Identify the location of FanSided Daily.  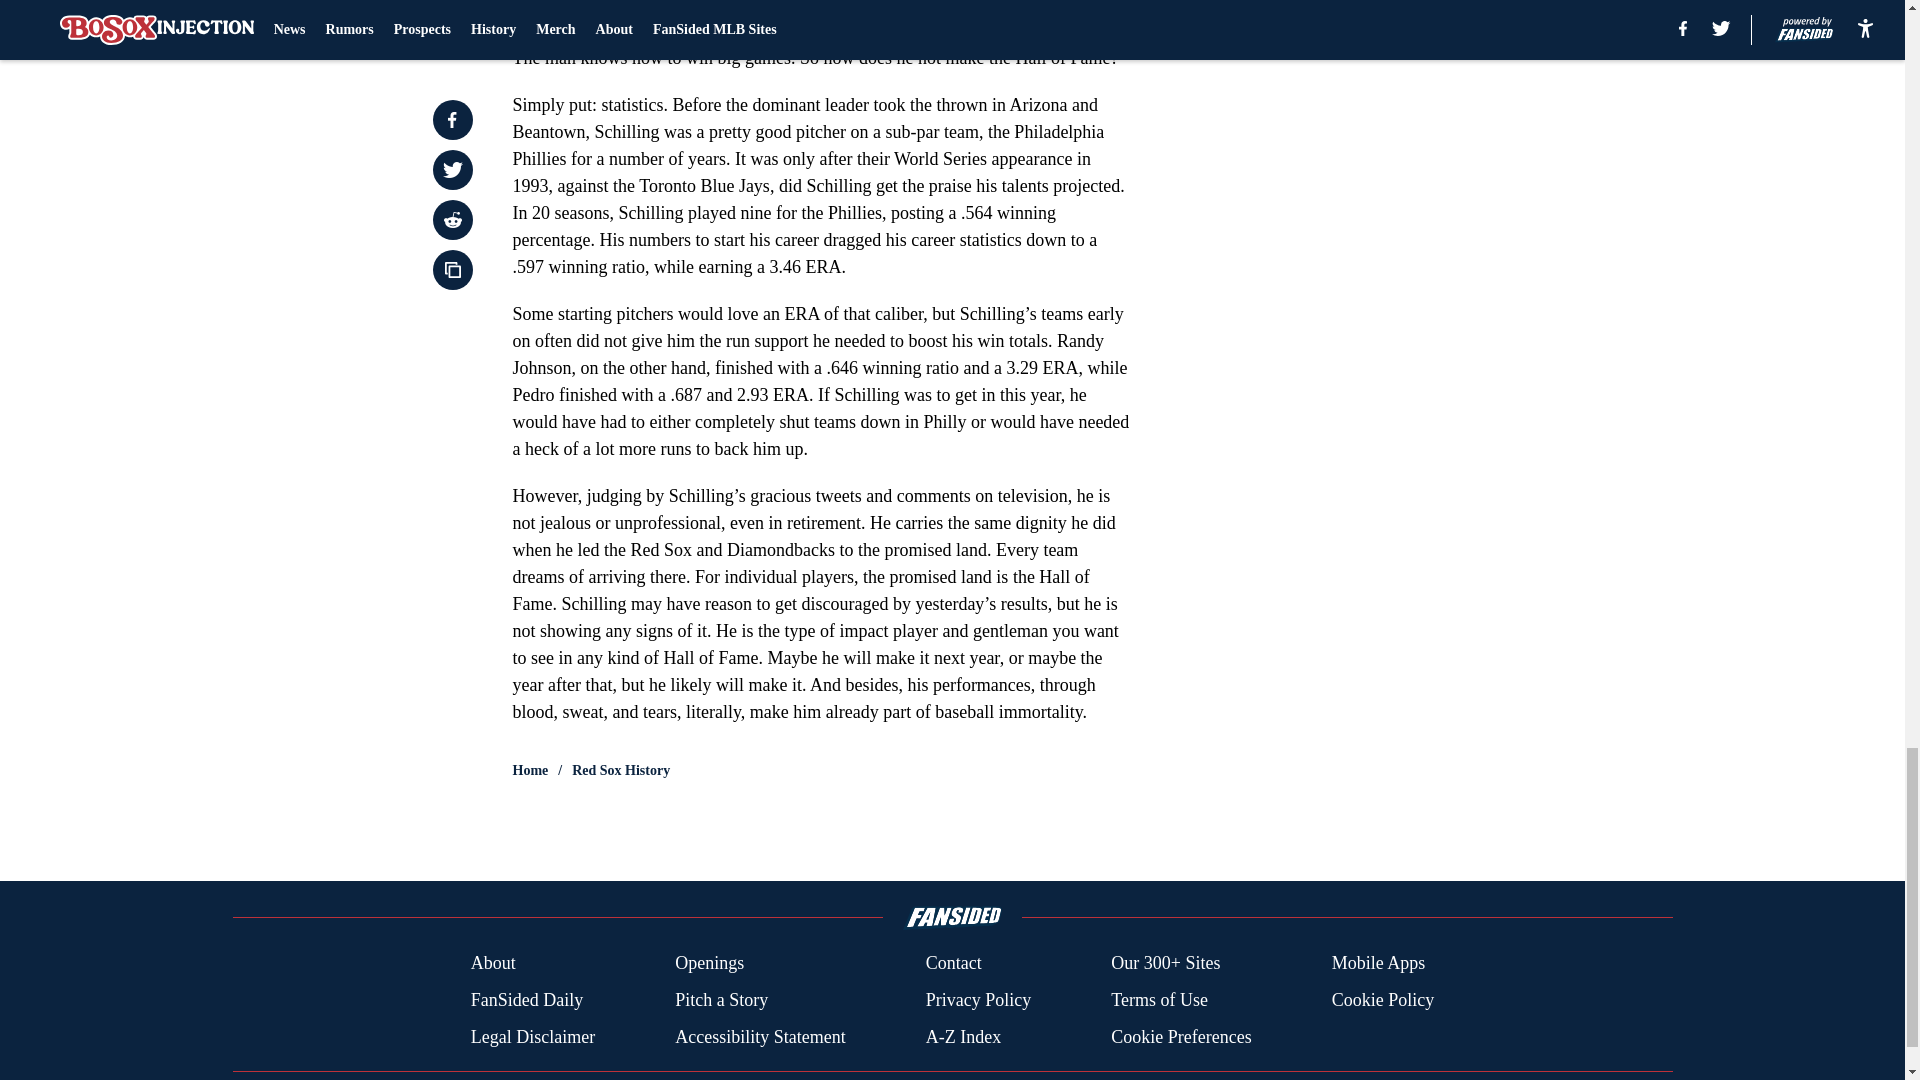
(526, 1000).